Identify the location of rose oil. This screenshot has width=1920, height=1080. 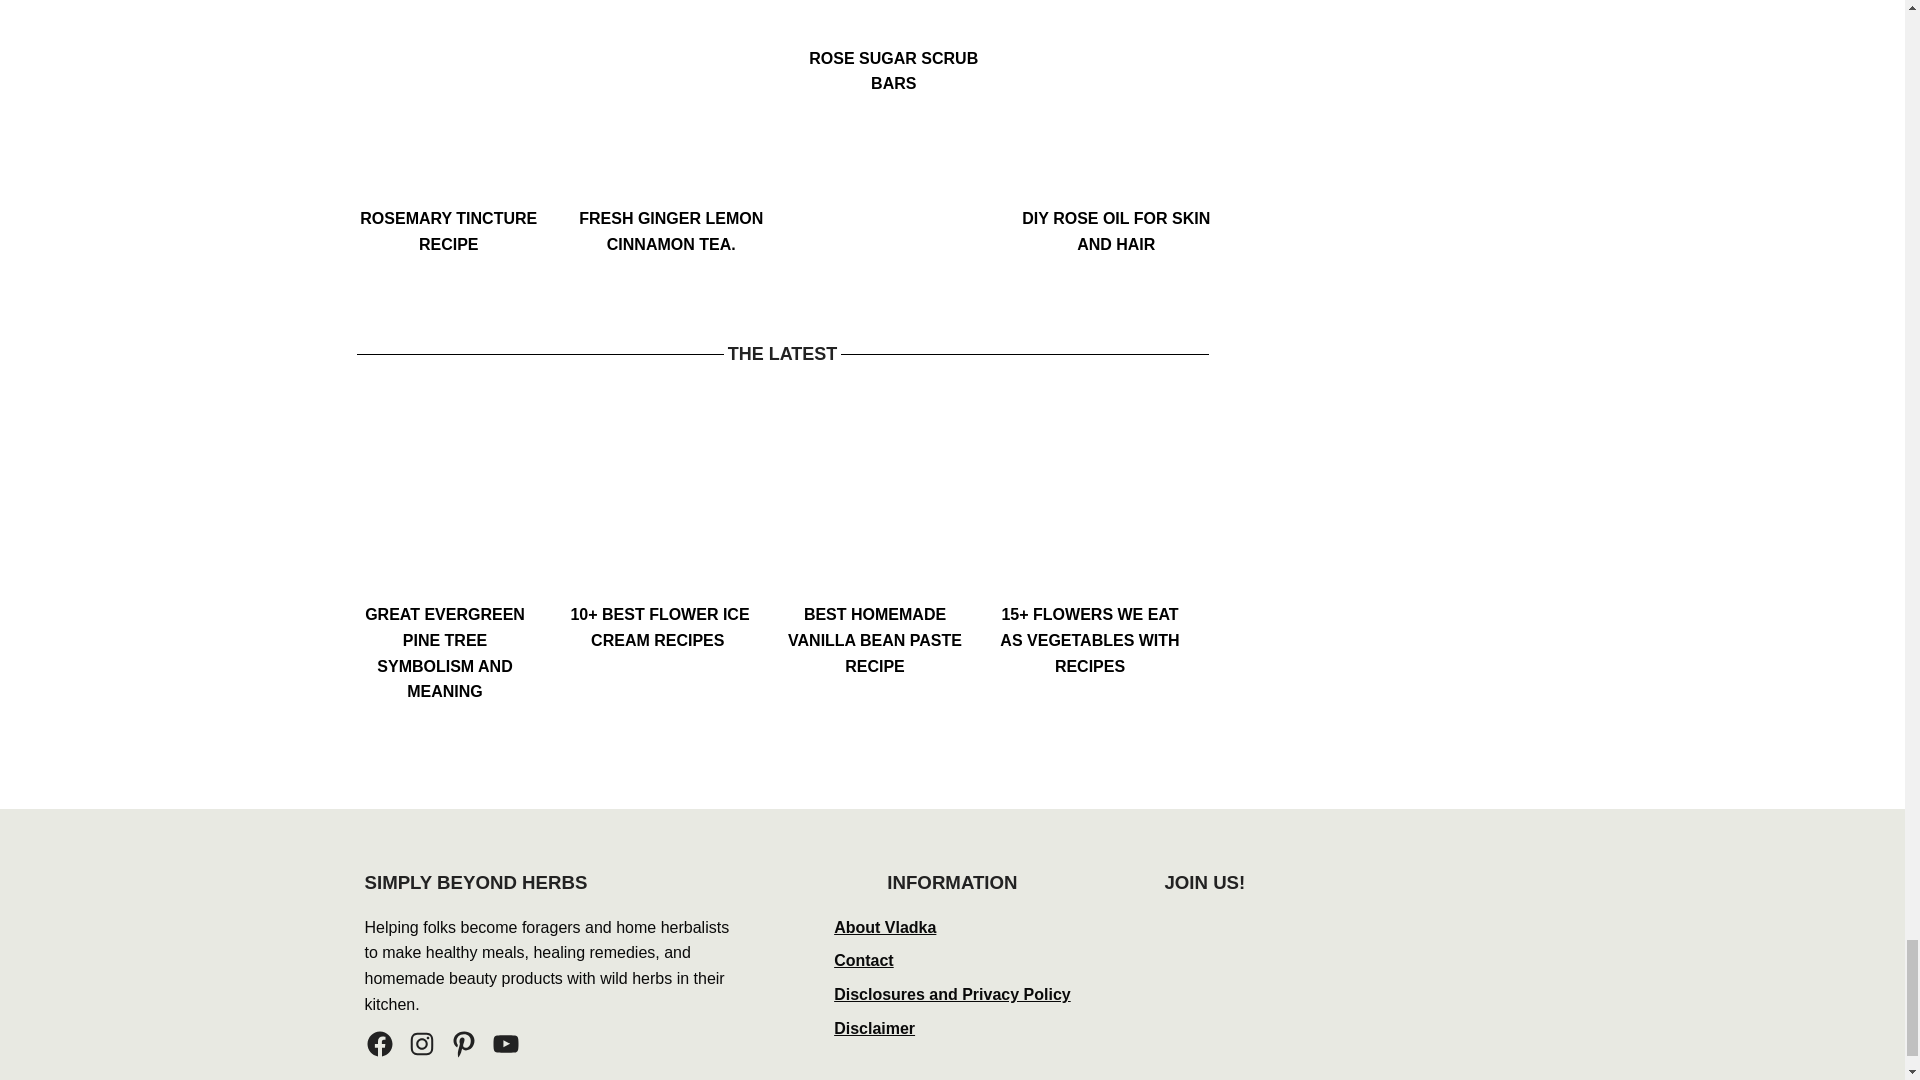
(1116, 110).